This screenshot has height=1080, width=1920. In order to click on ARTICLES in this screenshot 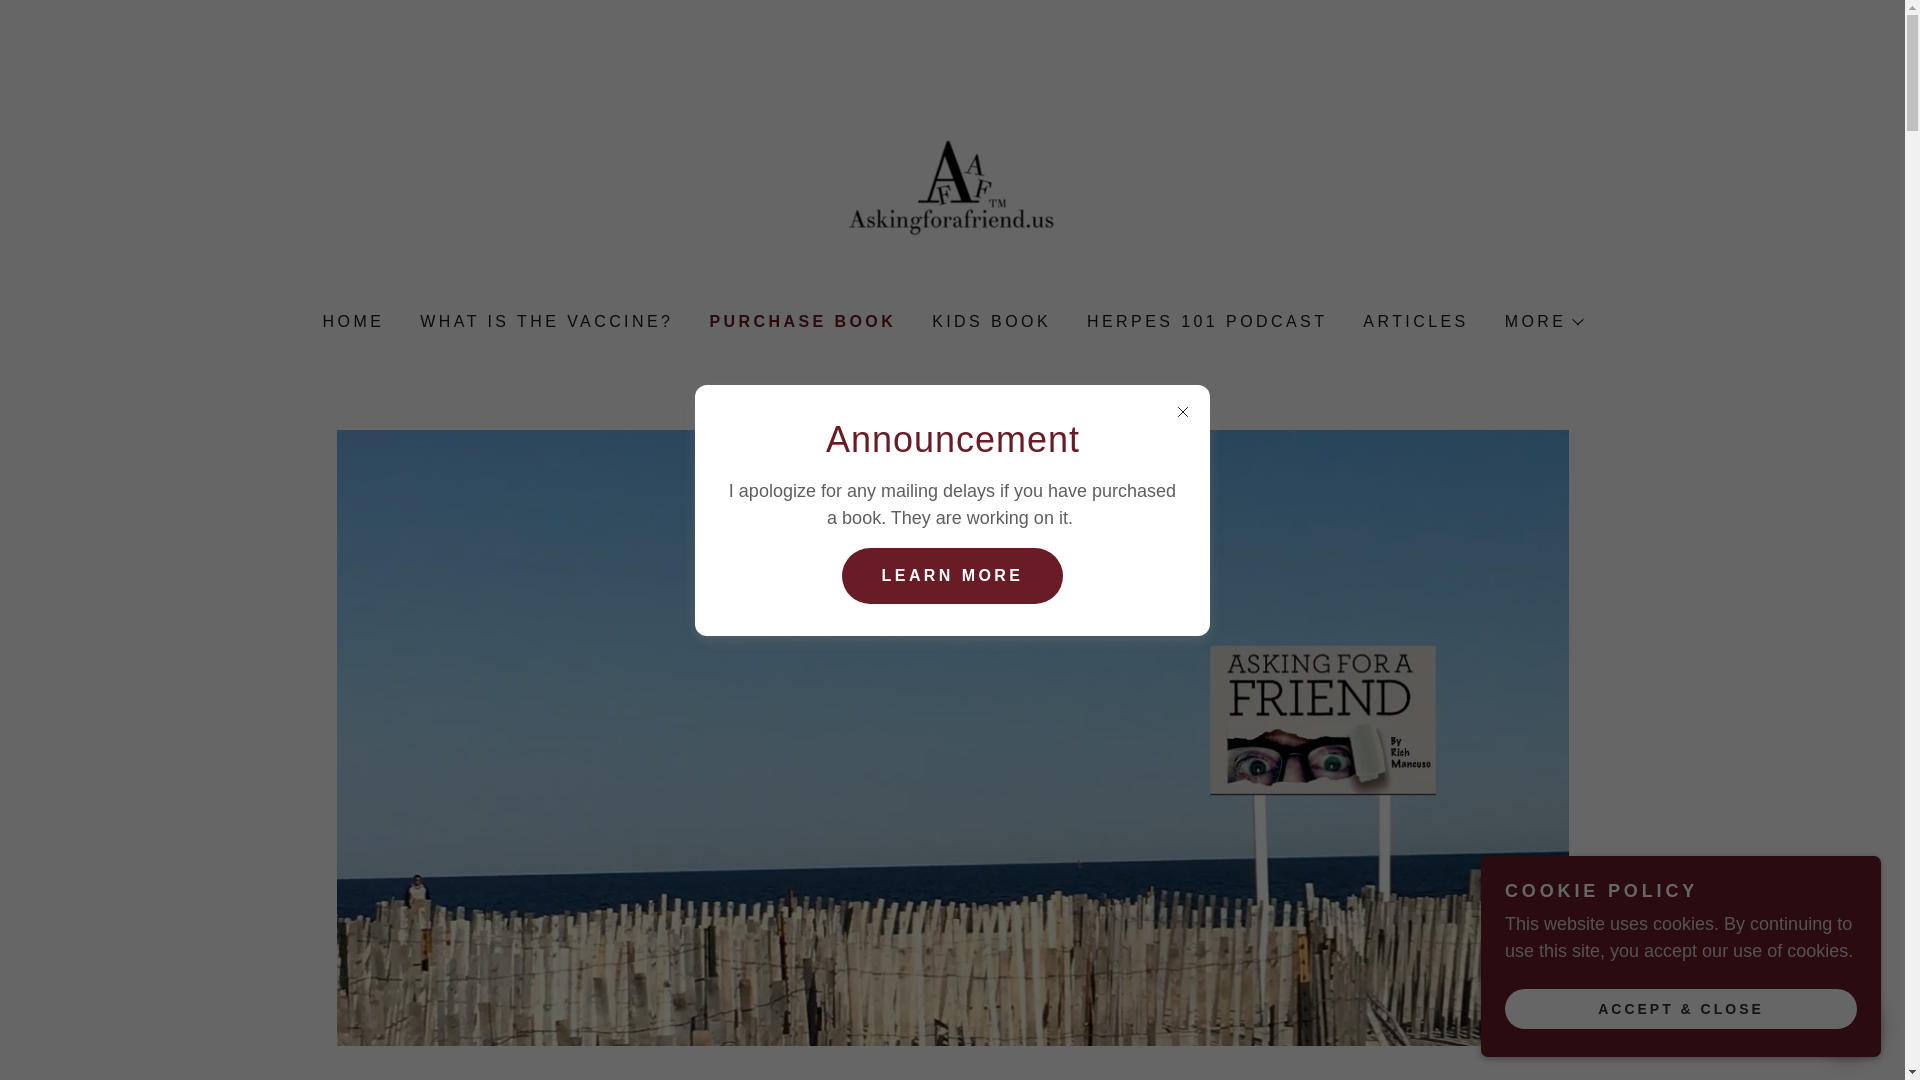, I will do `click(1414, 322)`.